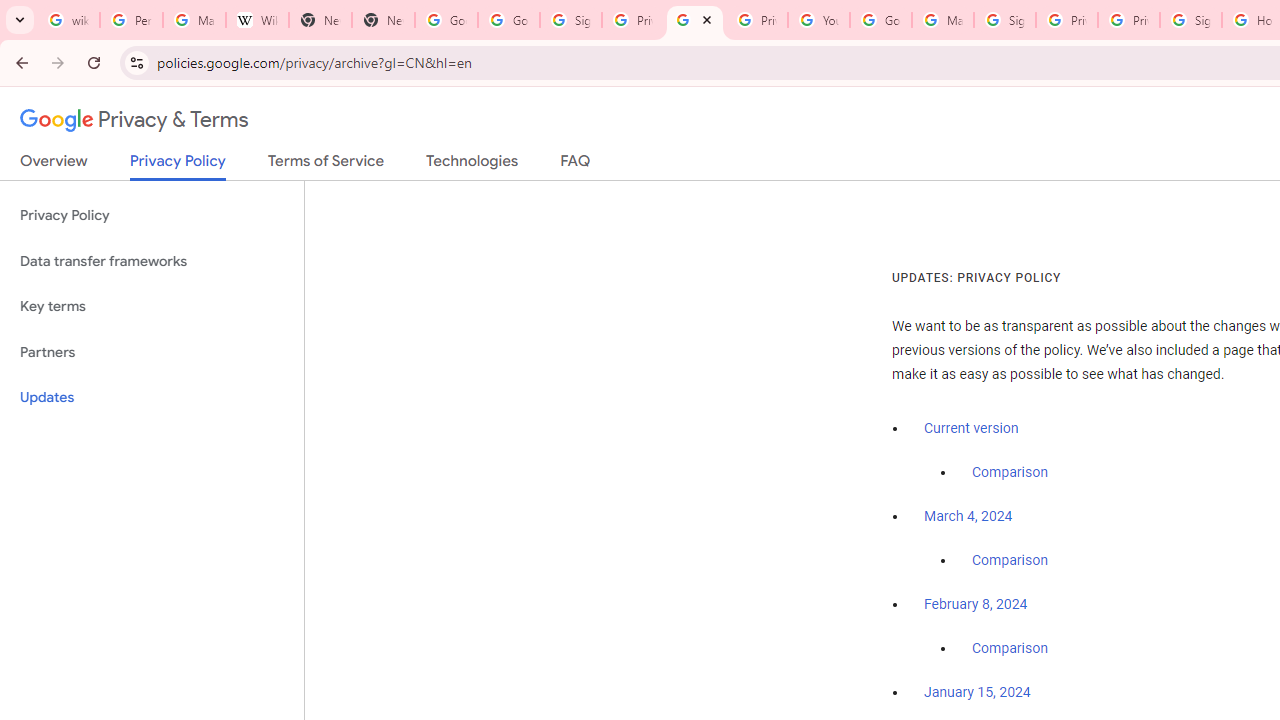  I want to click on Sign in - Google Accounts, so click(1190, 20).